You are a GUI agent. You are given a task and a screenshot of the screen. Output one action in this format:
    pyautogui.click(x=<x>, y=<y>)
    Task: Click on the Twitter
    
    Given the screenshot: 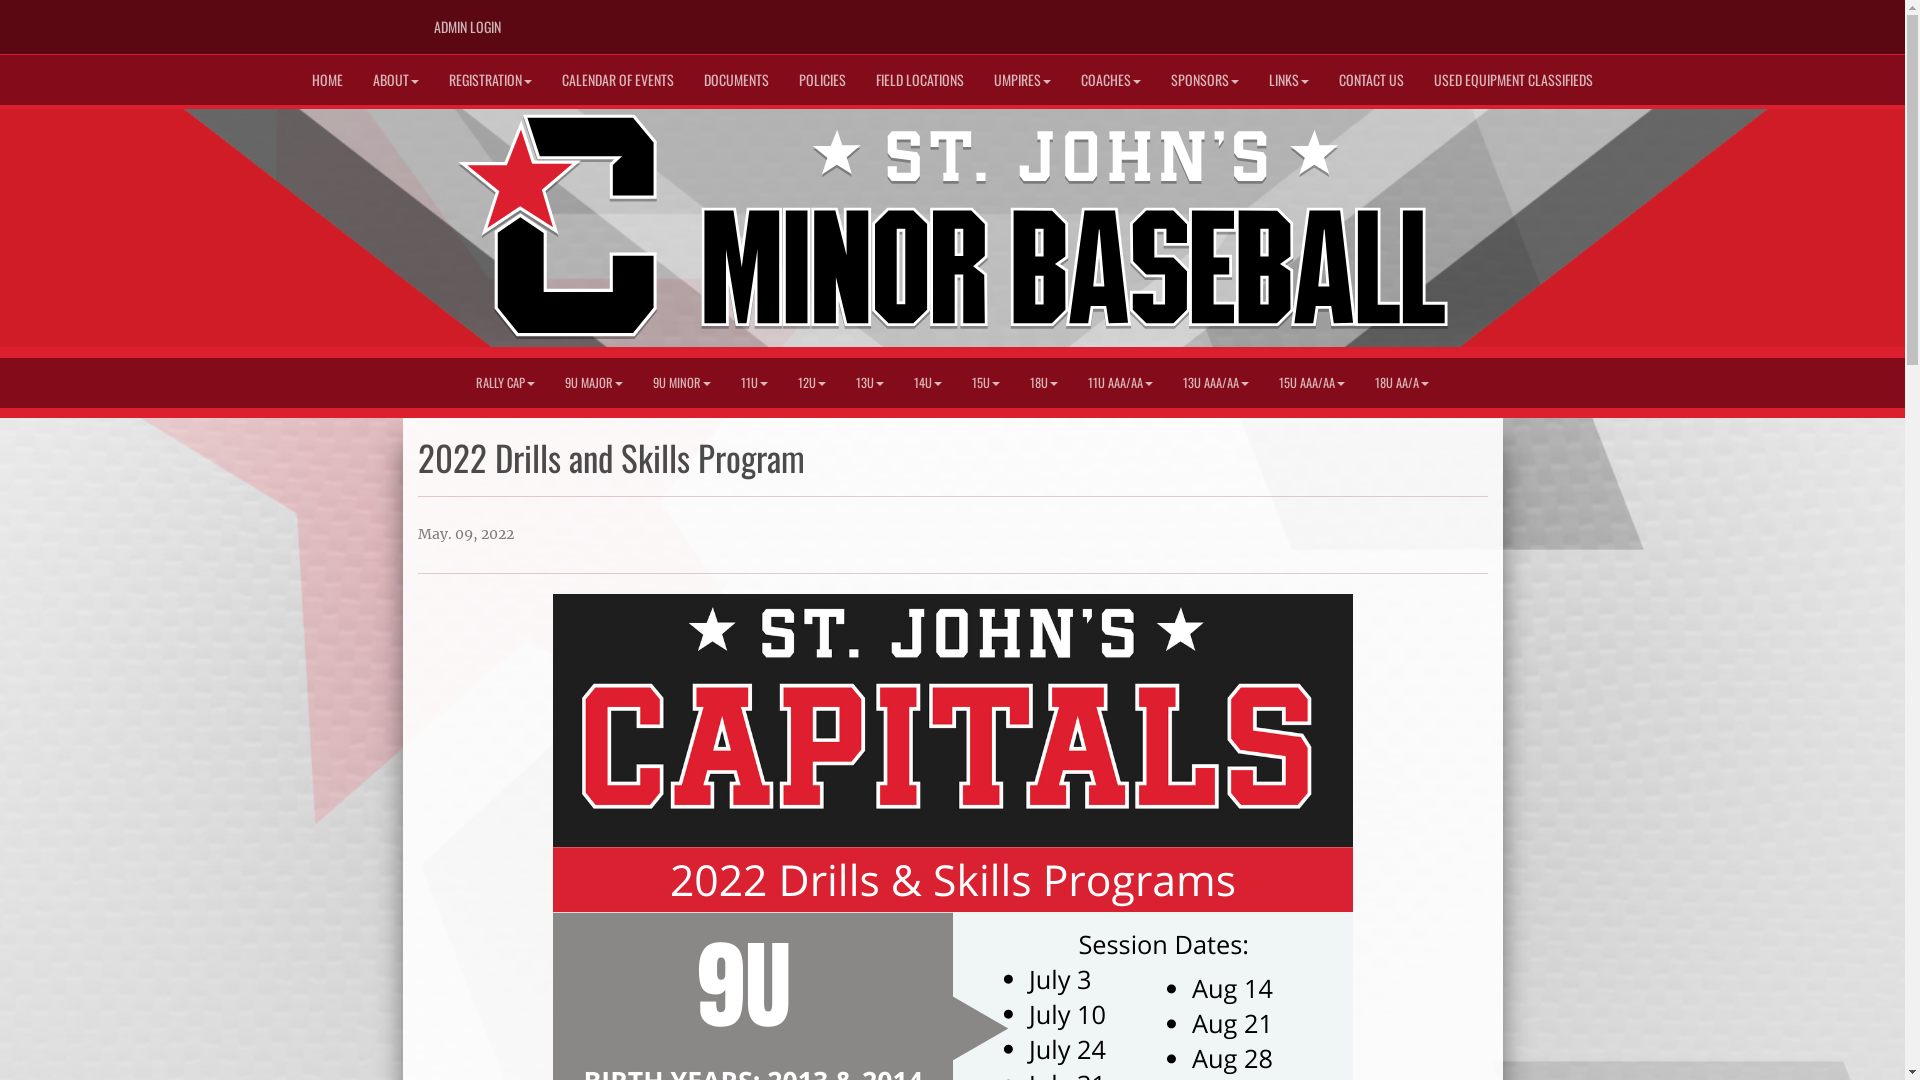 What is the action you would take?
    pyautogui.click(x=1430, y=21)
    